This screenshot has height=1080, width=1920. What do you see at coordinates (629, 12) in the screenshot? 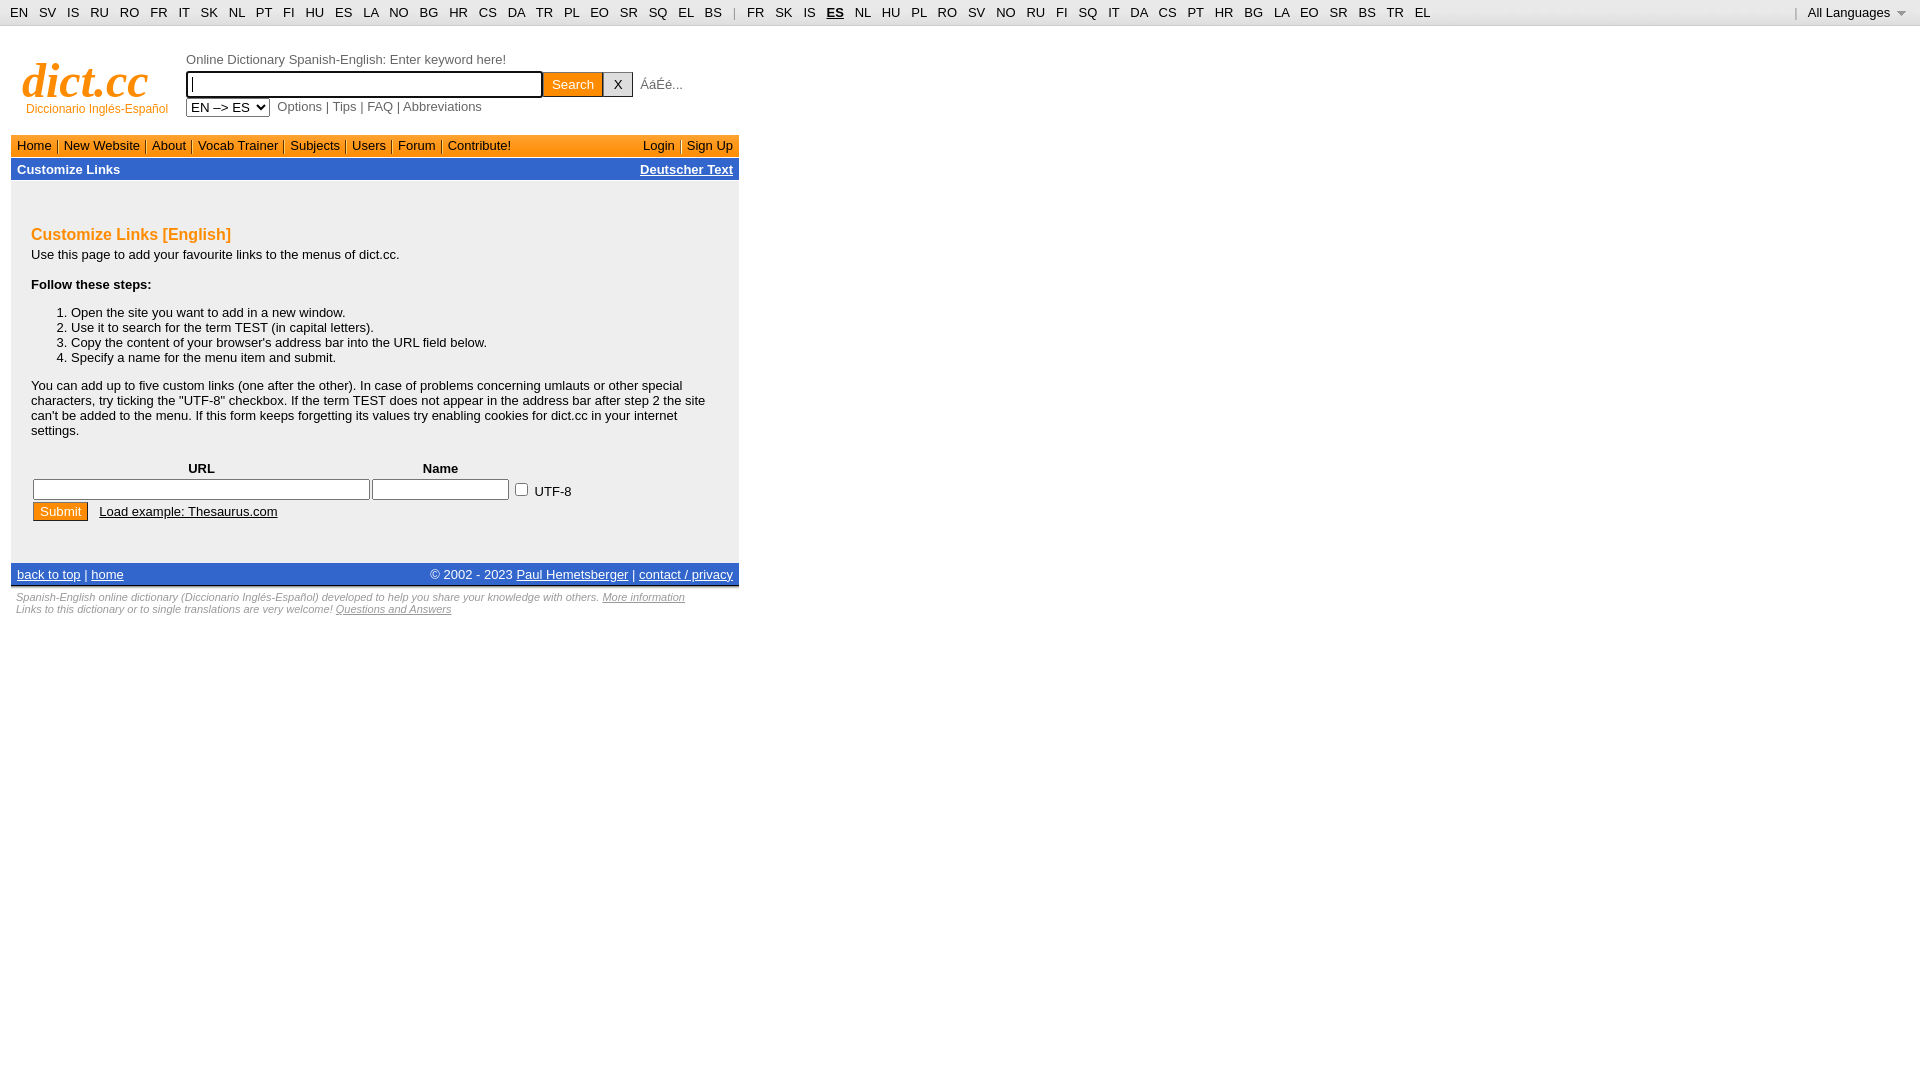
I see `SR` at bounding box center [629, 12].